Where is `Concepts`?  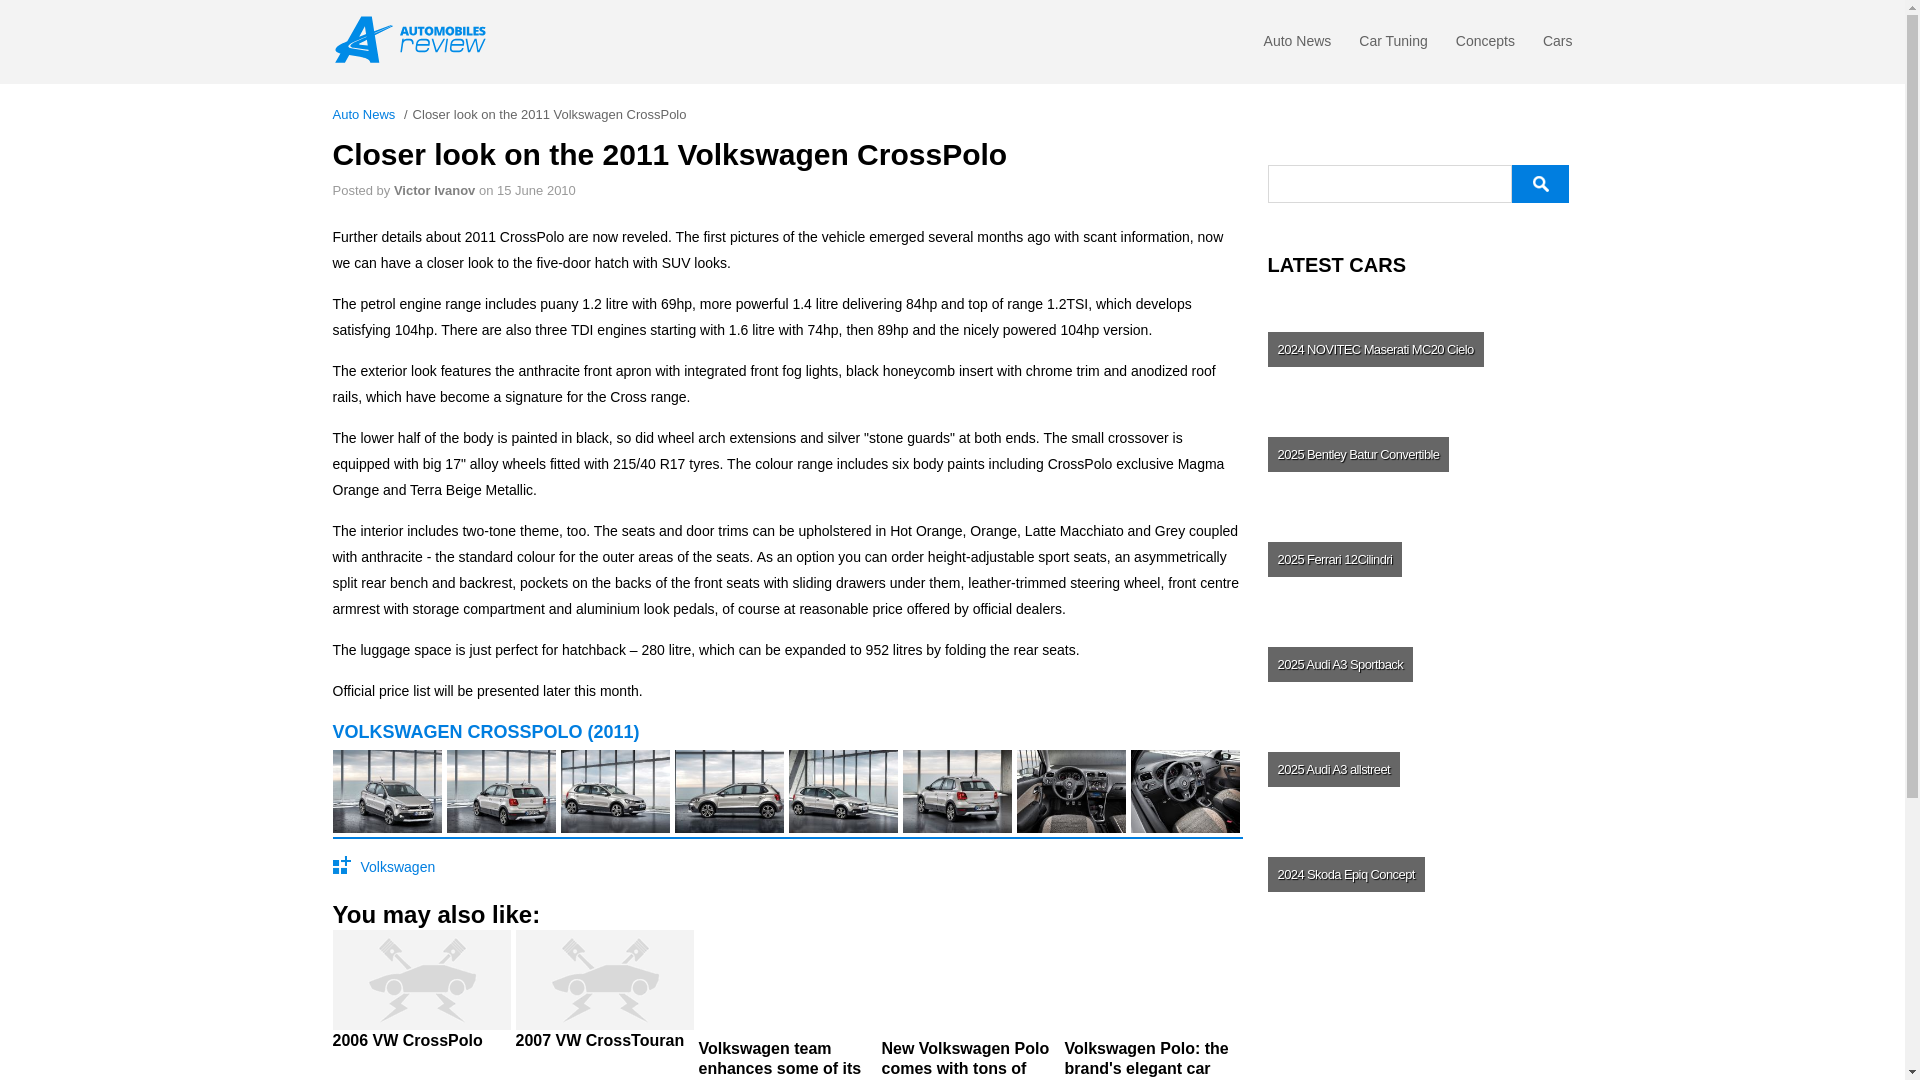 Concepts is located at coordinates (1484, 46).